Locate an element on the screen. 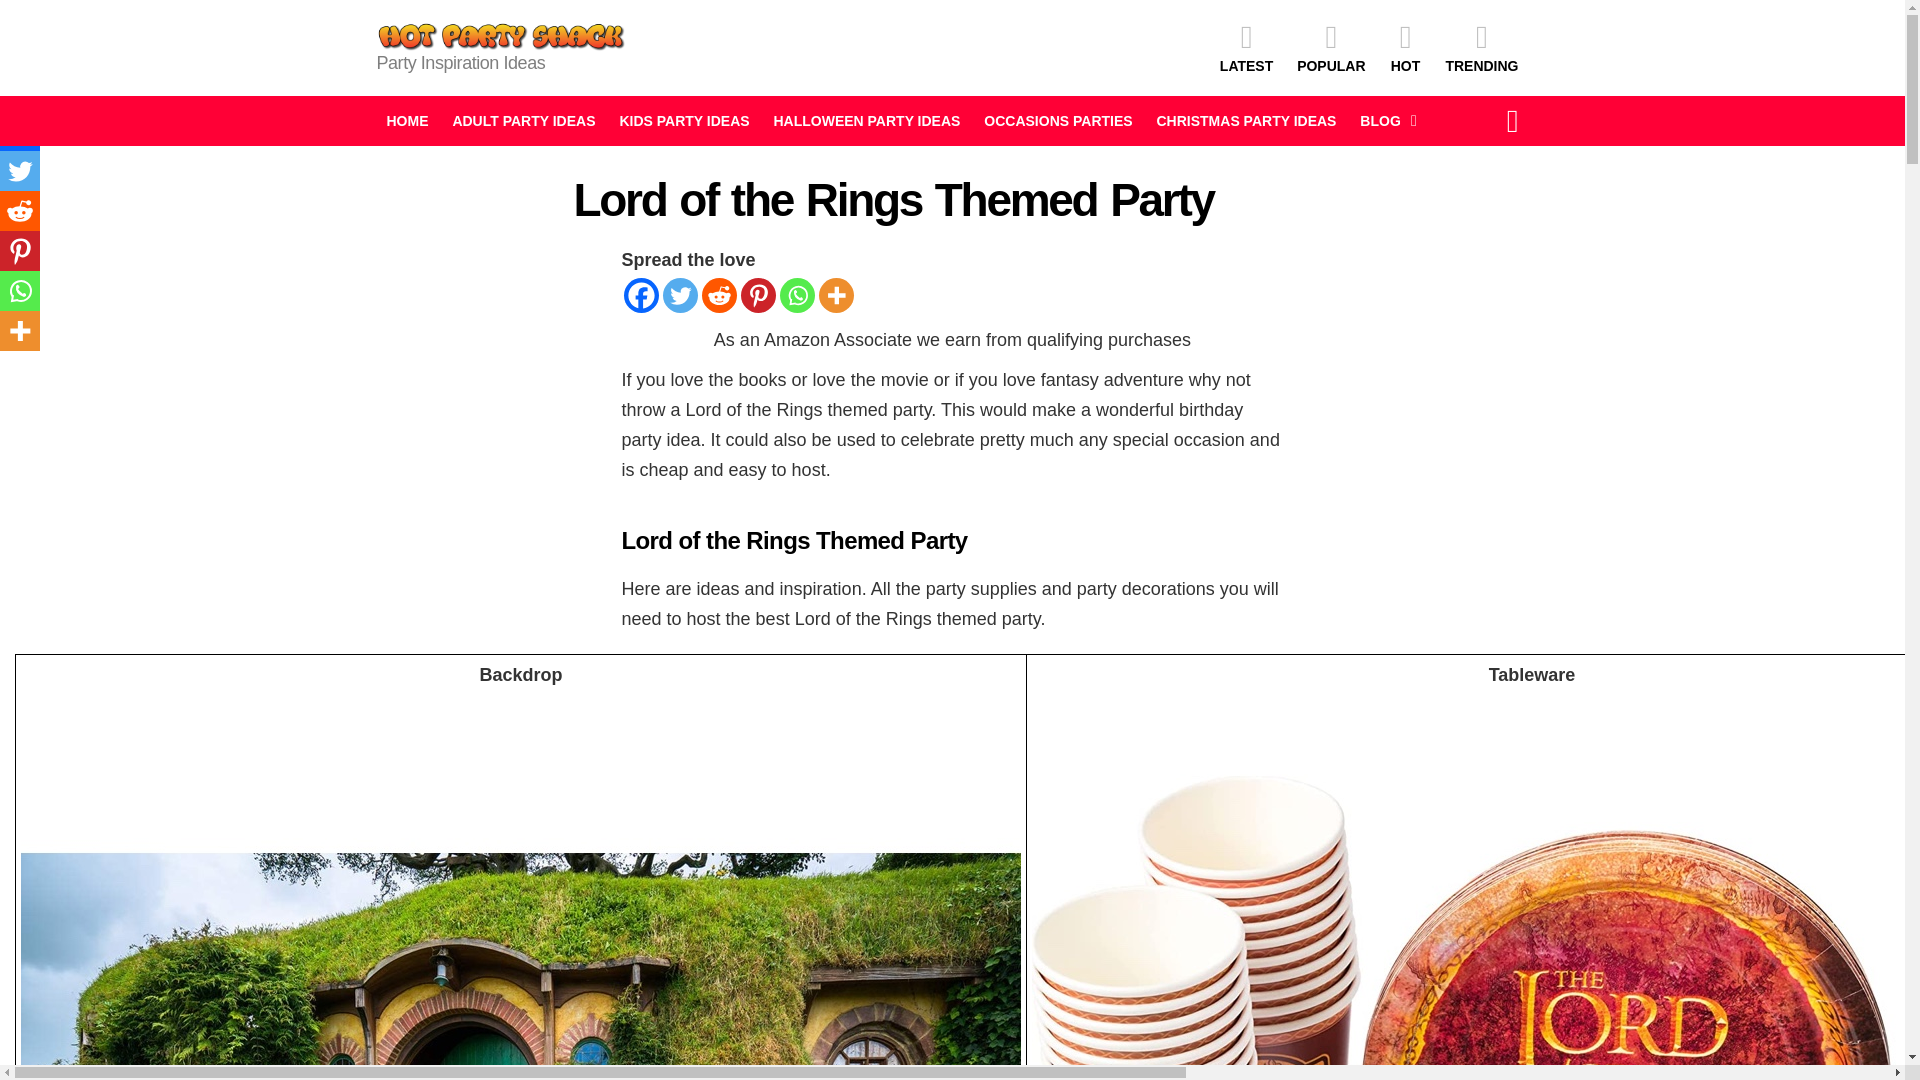 This screenshot has width=1920, height=1080. LATEST is located at coordinates (1246, 47).